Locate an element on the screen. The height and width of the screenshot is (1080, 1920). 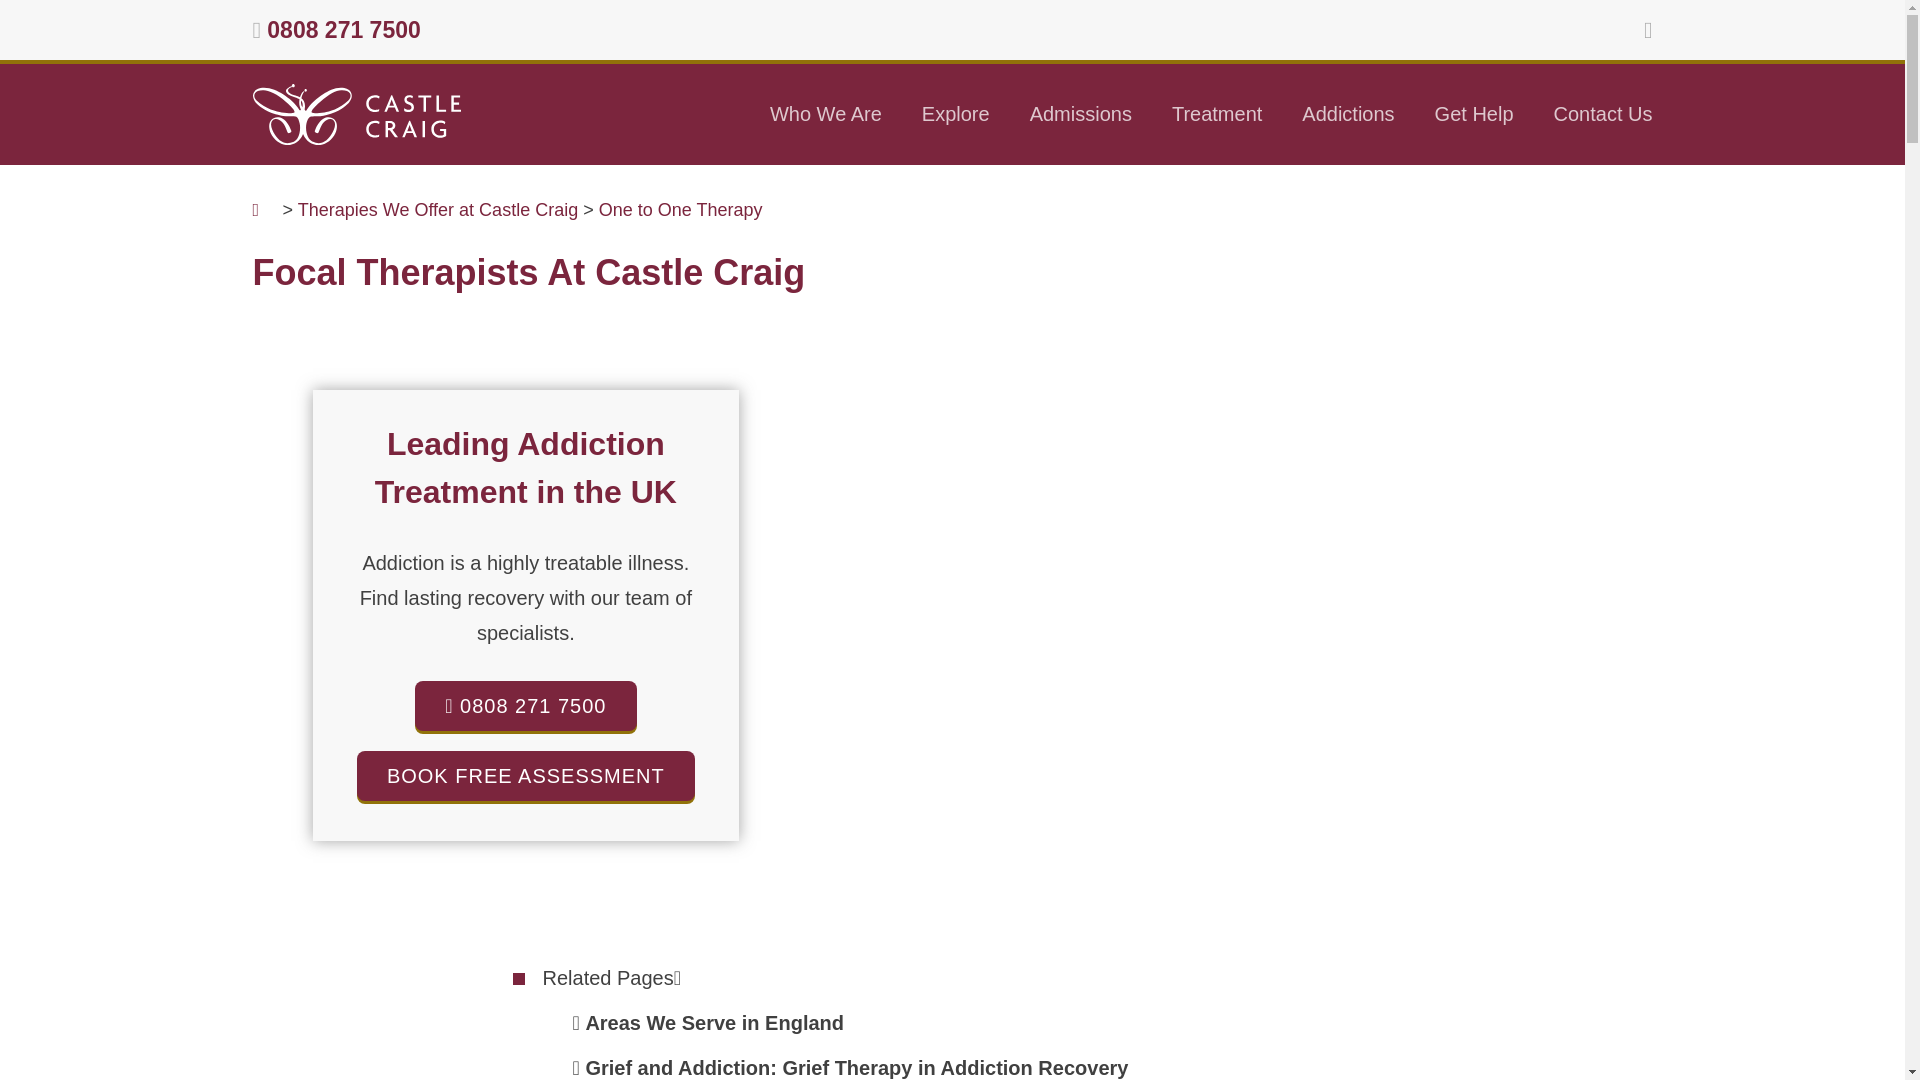
Call Castle Craig is located at coordinates (343, 30).